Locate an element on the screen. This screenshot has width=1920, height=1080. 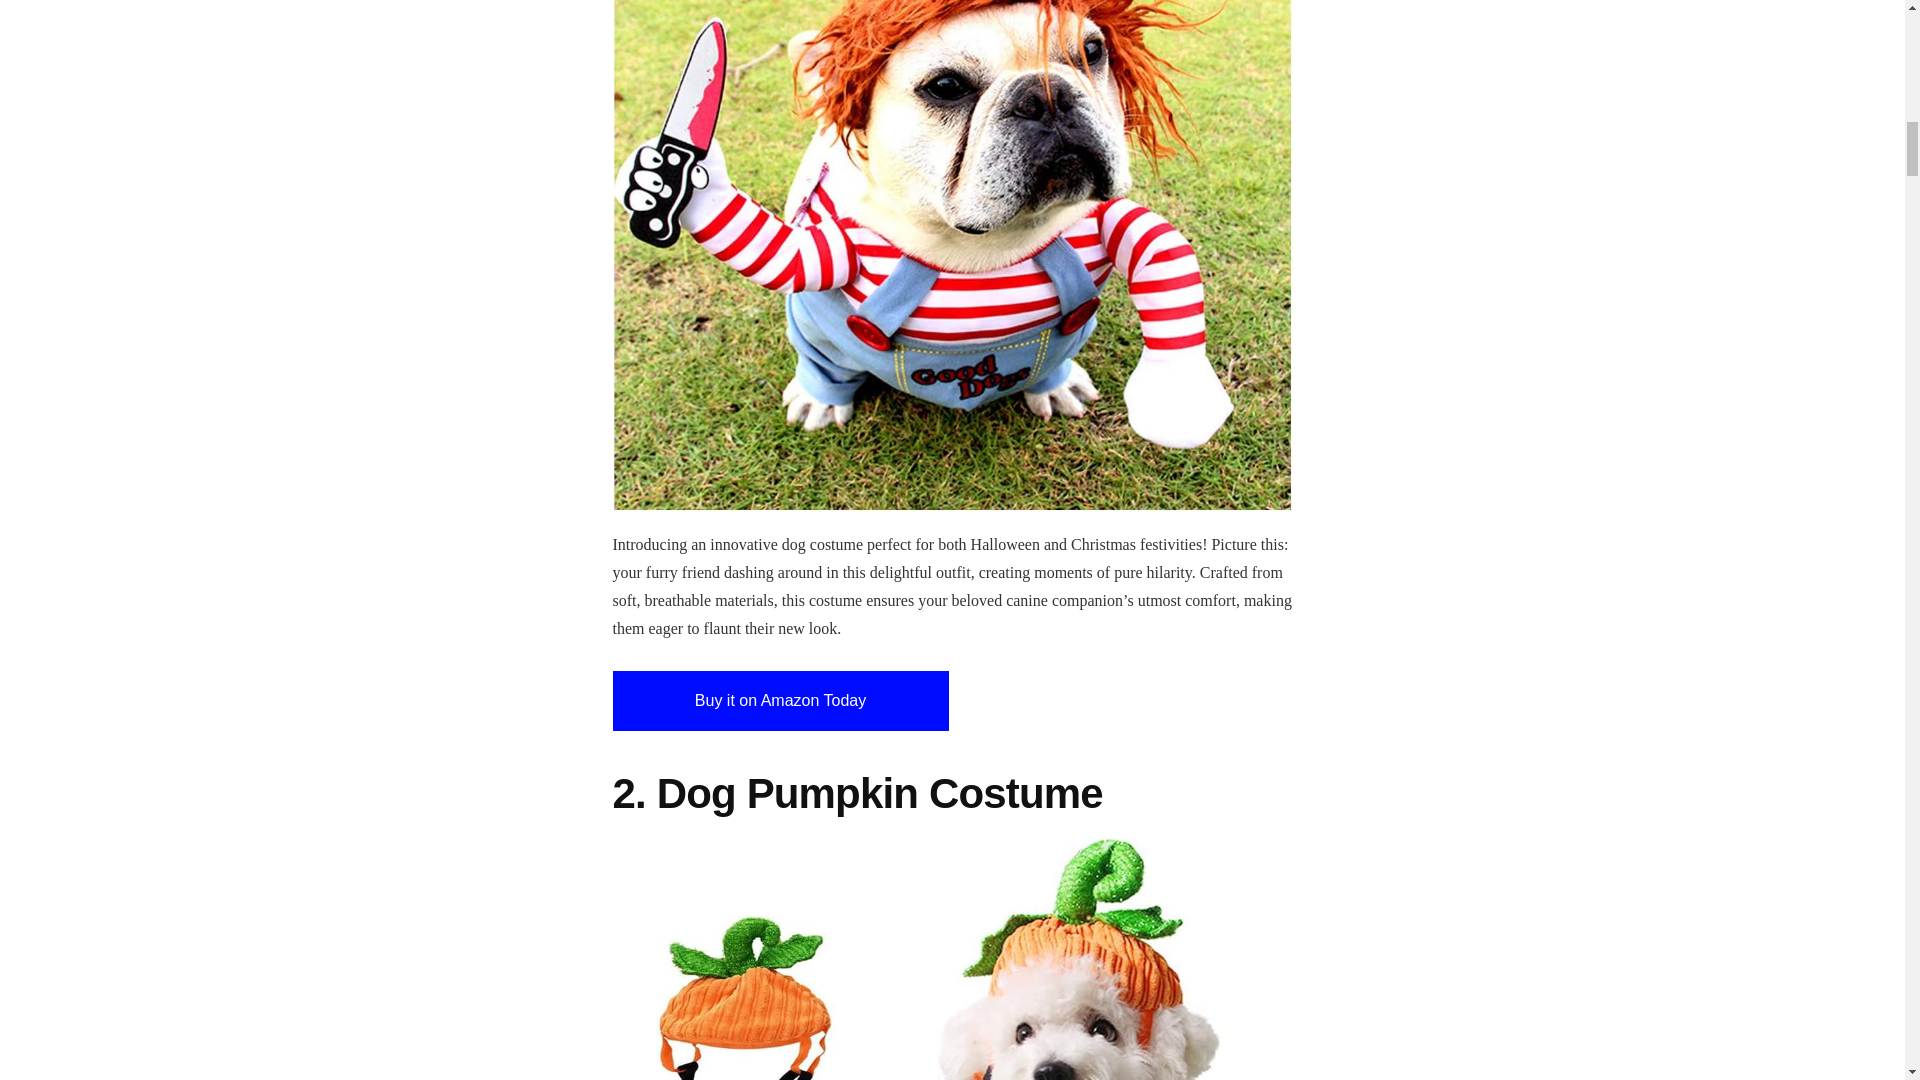
Buy it on Amazon Today is located at coordinates (780, 700).